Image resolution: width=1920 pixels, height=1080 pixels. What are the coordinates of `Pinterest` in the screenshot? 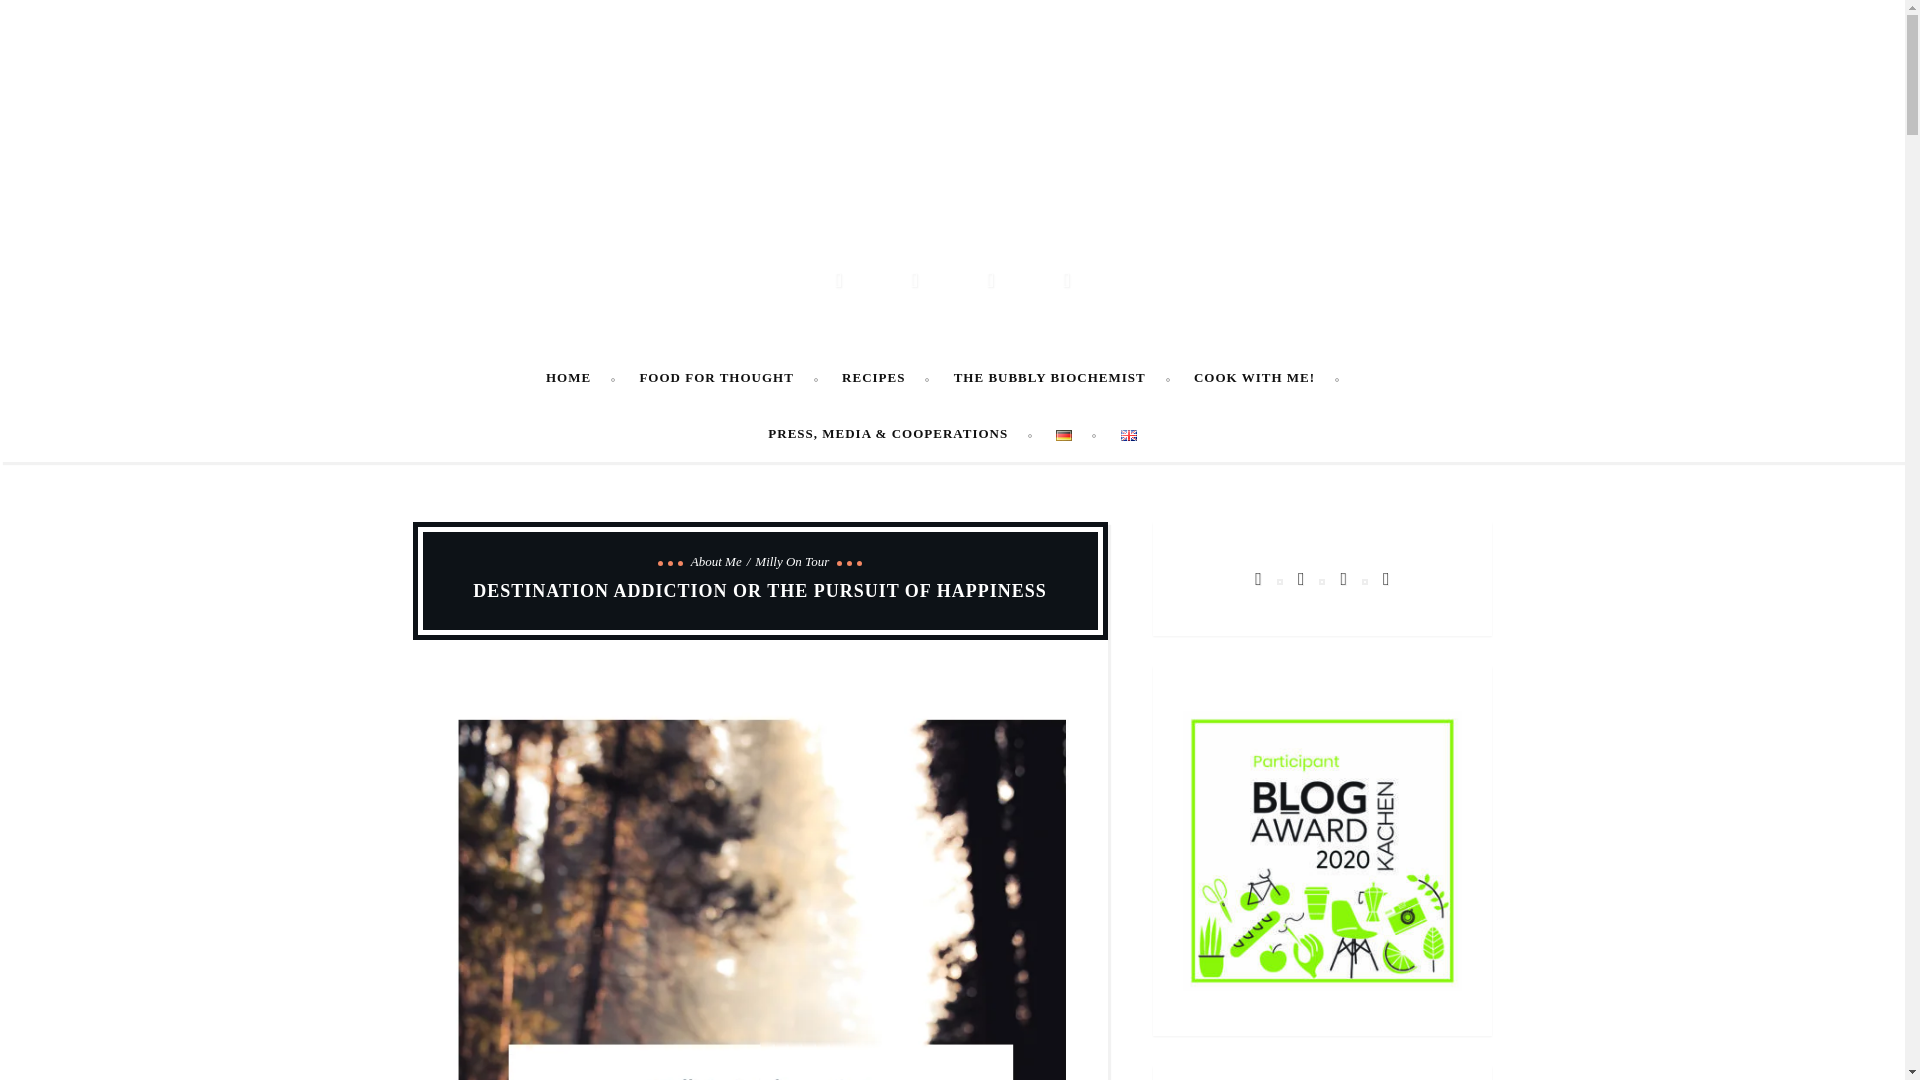 It's located at (913, 278).